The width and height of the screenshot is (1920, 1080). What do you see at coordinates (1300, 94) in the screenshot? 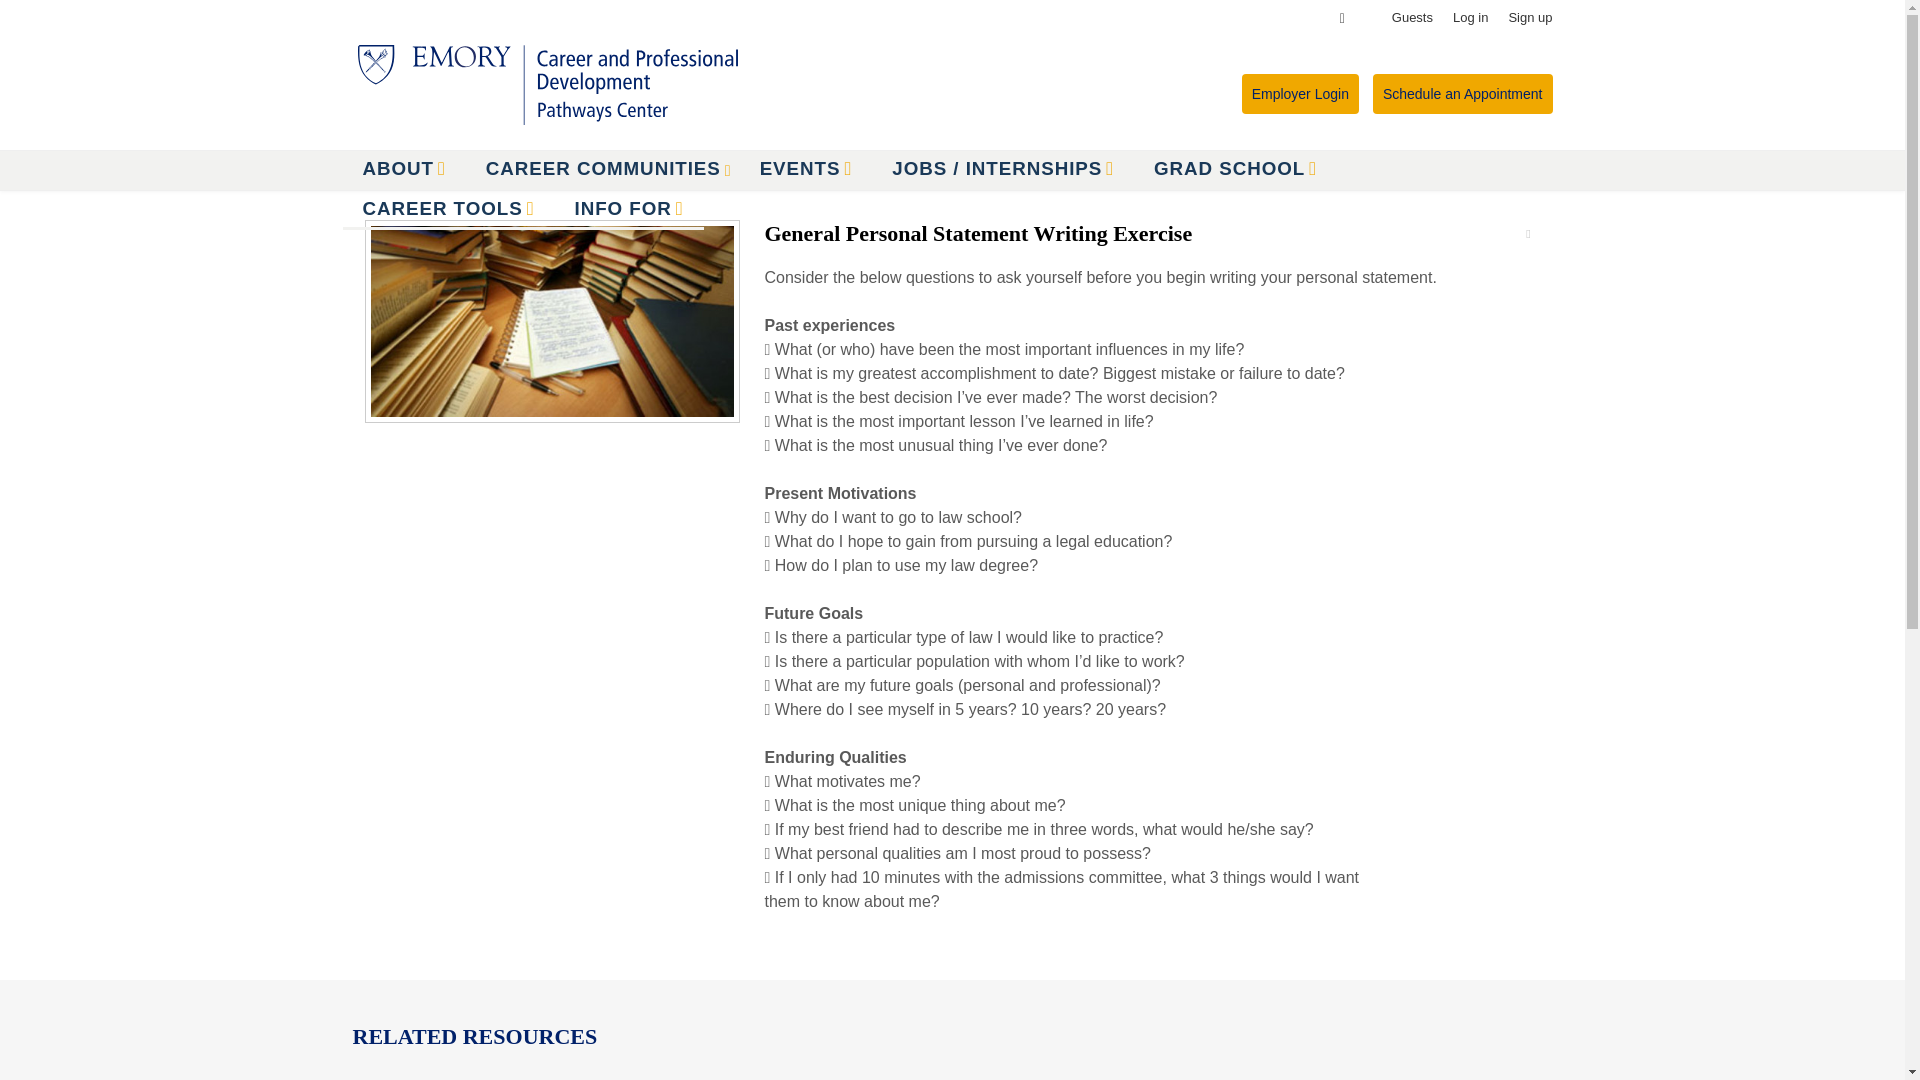
I see `Employer Login` at bounding box center [1300, 94].